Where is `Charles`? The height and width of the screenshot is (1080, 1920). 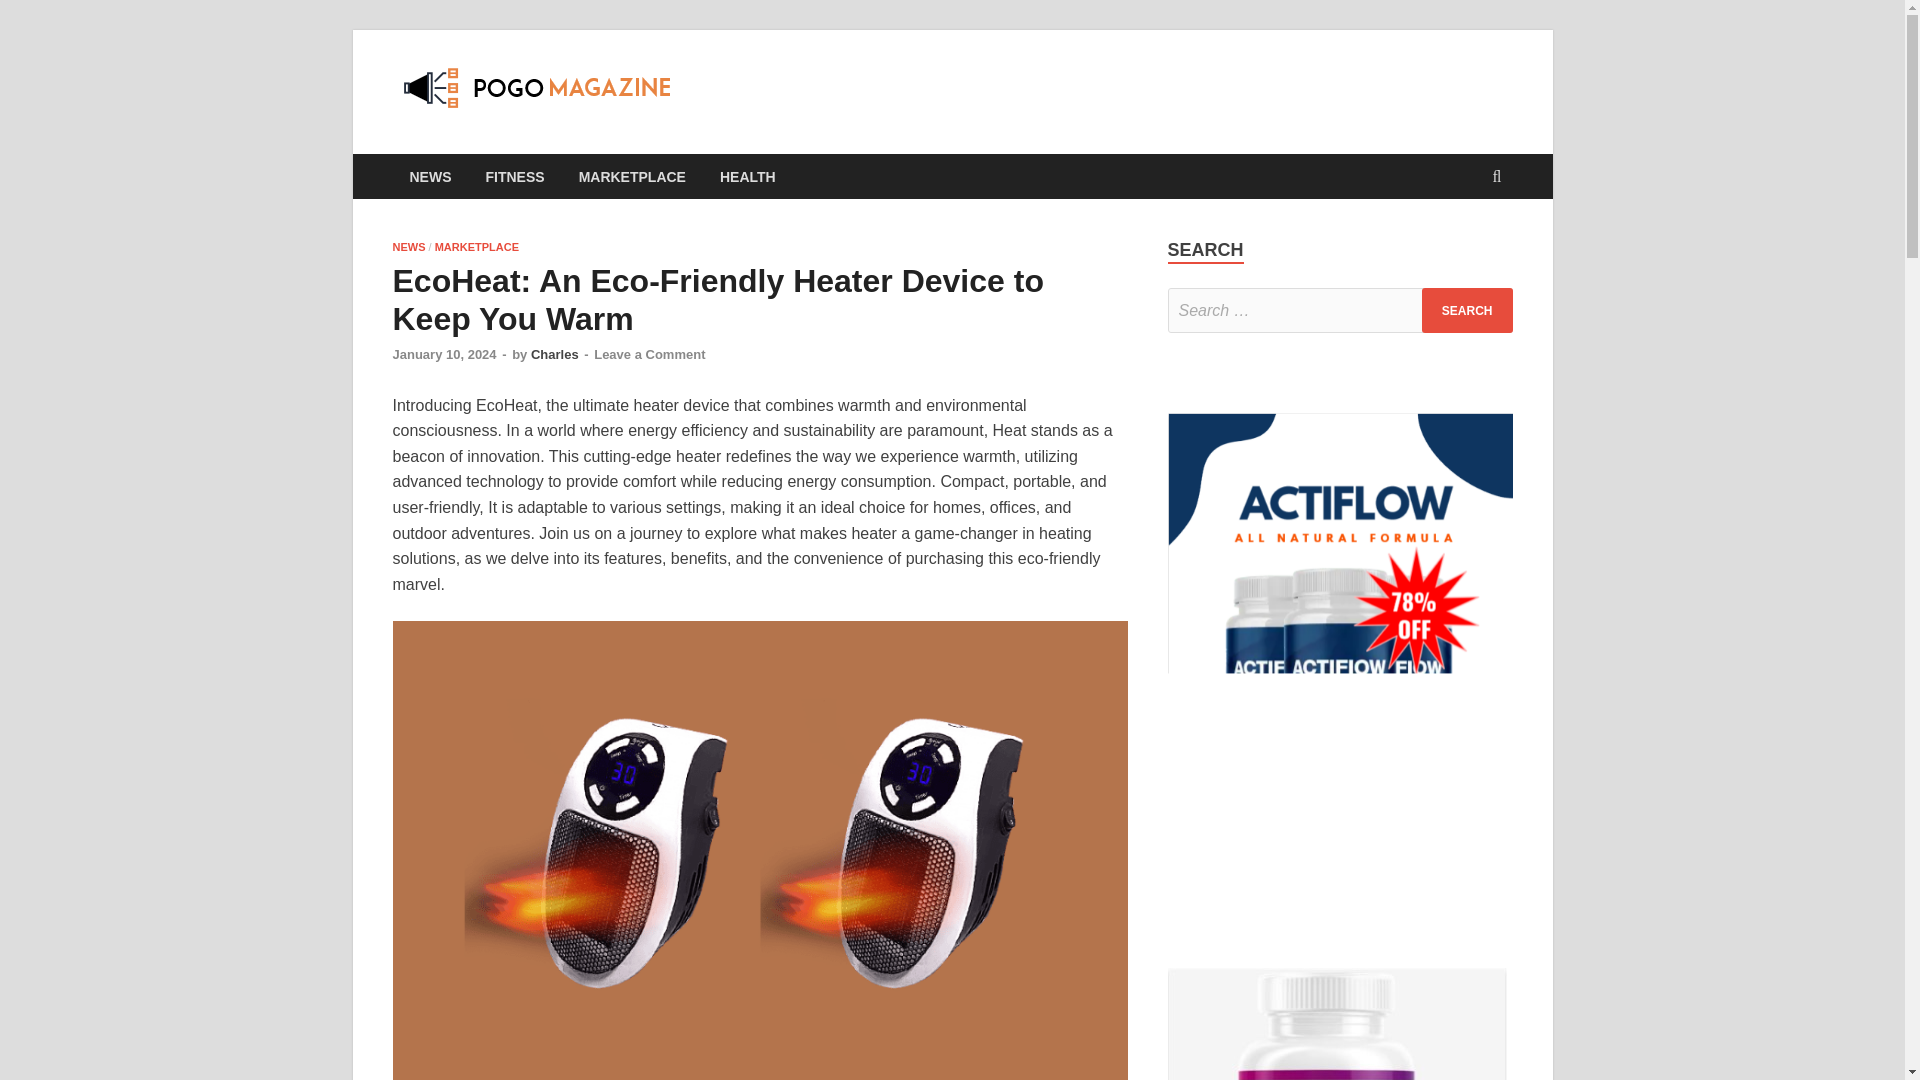
Charles is located at coordinates (555, 354).